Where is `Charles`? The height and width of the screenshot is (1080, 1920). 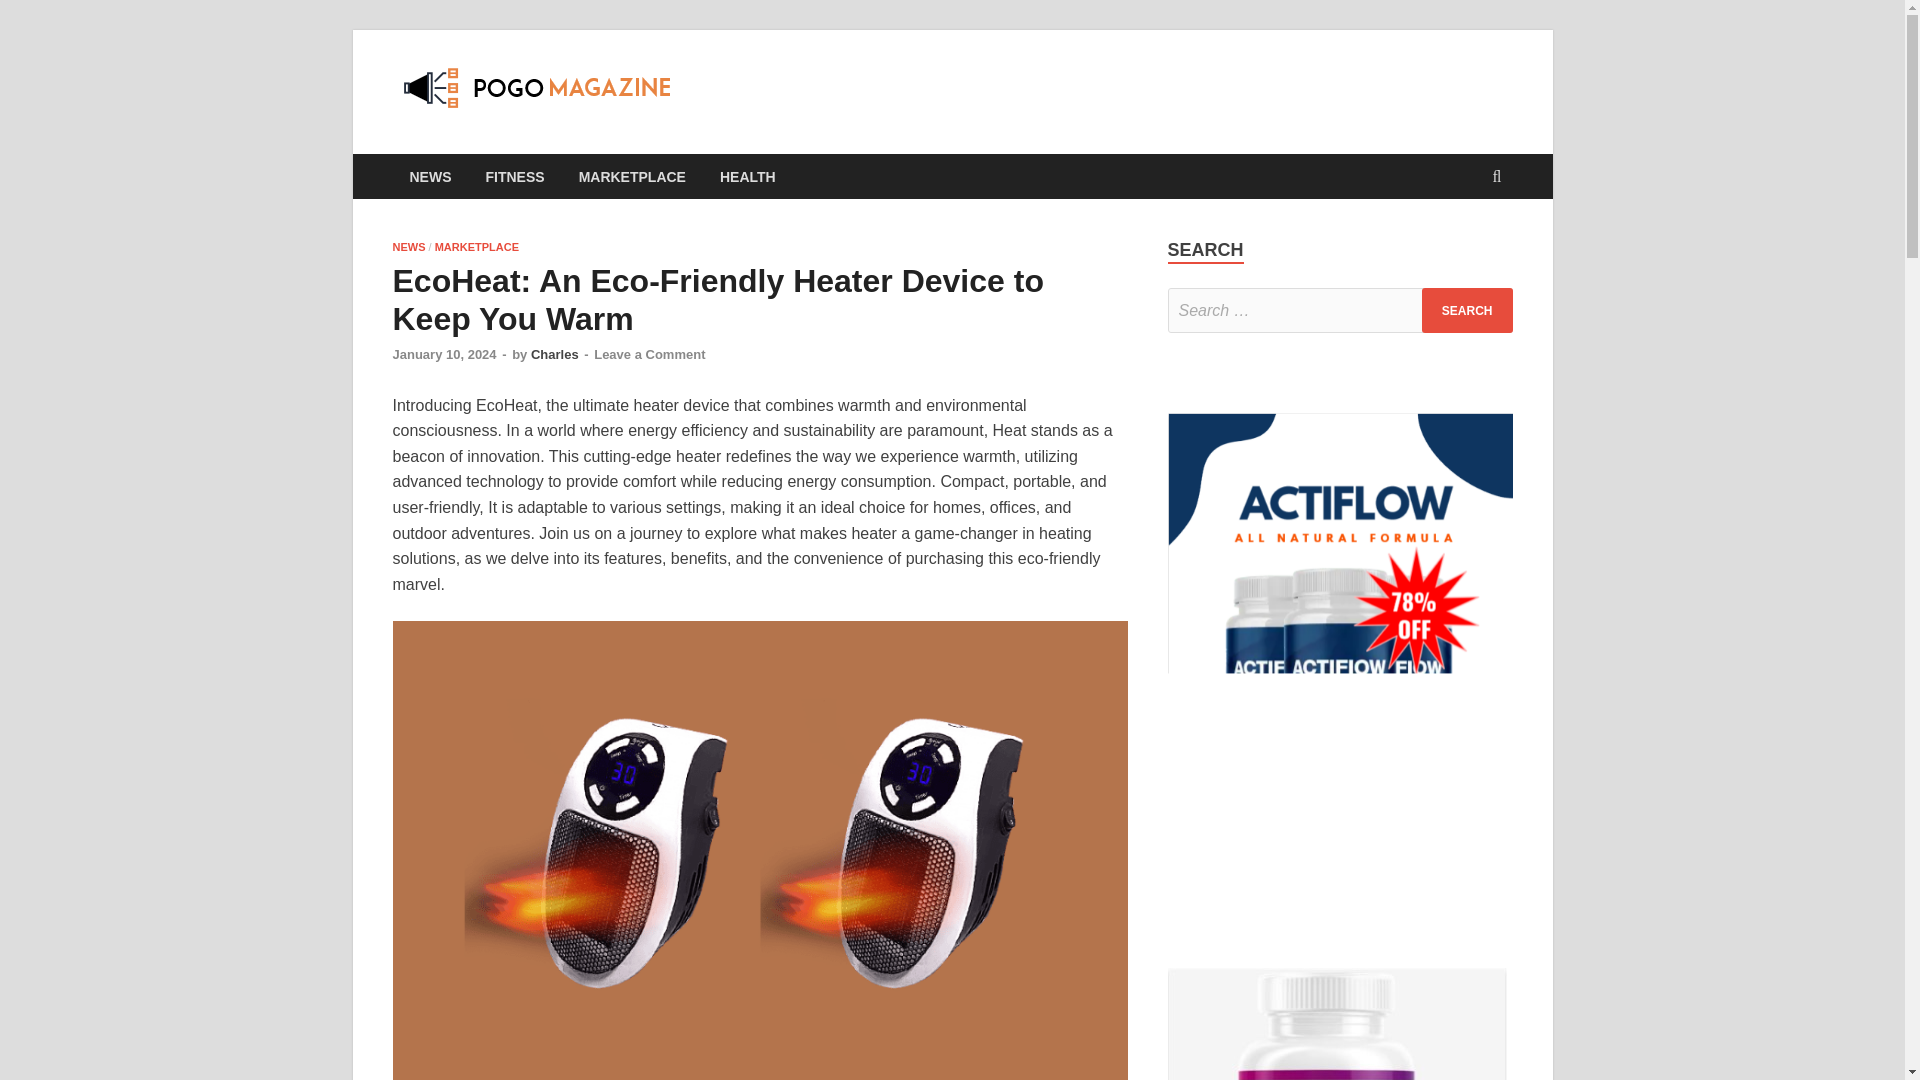
Charles is located at coordinates (555, 354).